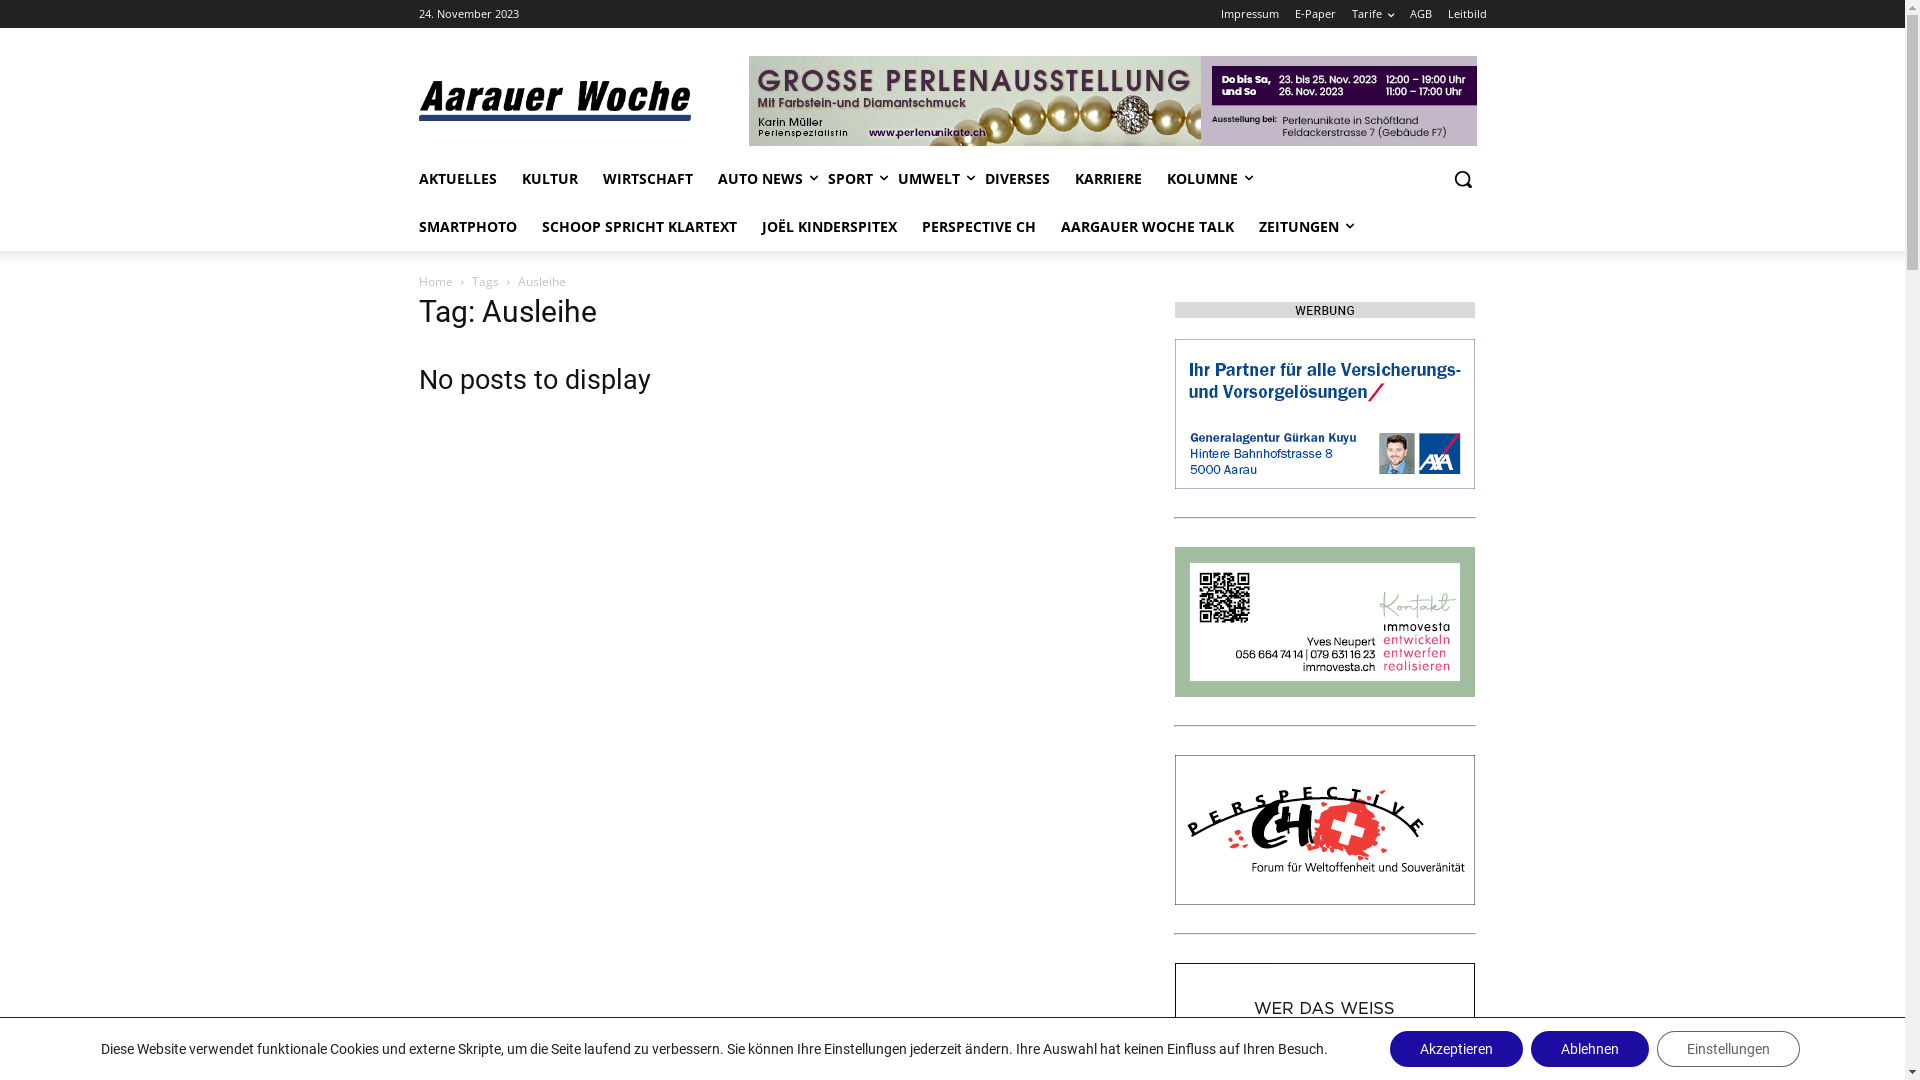 The width and height of the screenshot is (1920, 1080). Describe the element at coordinates (1324, 830) in the screenshot. I see `PERSPECTIVE CH` at that location.